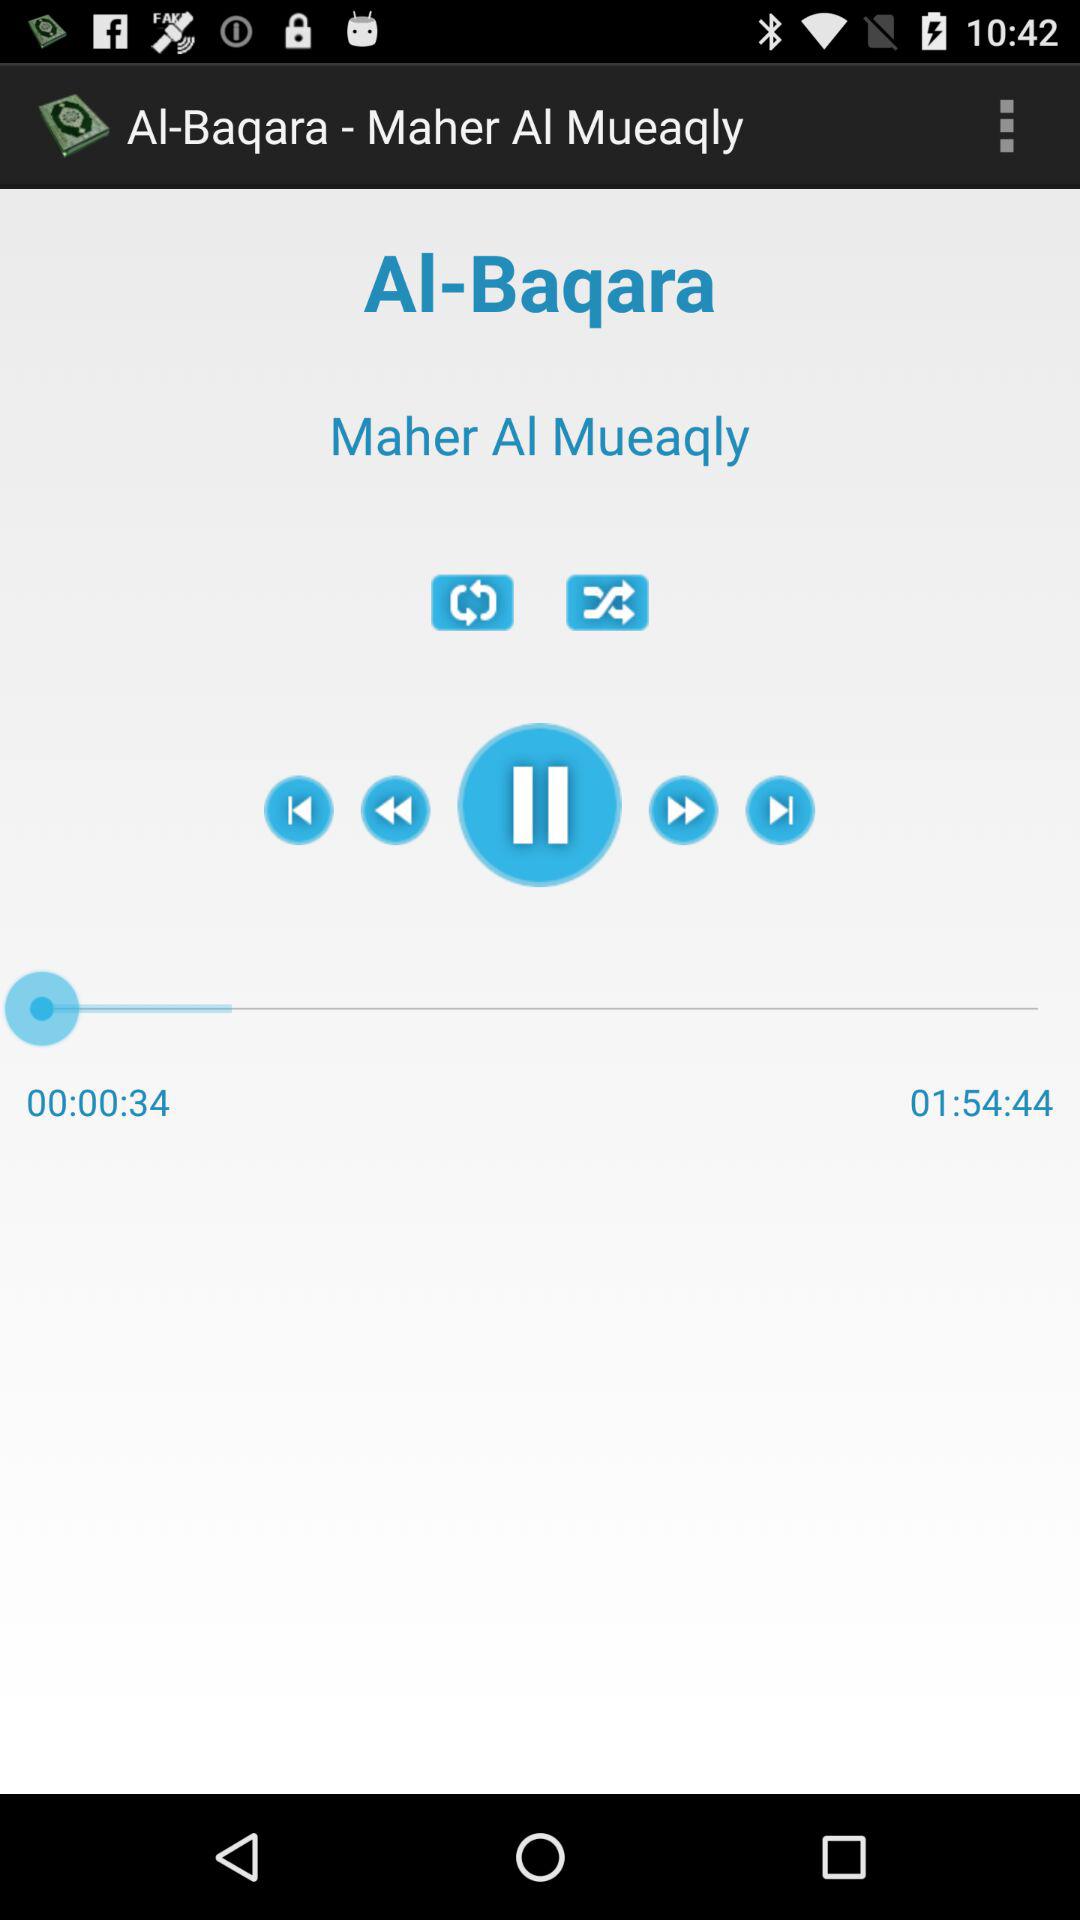 Image resolution: width=1080 pixels, height=1920 pixels. I want to click on tap app below maher al mueaqly app, so click(608, 602).